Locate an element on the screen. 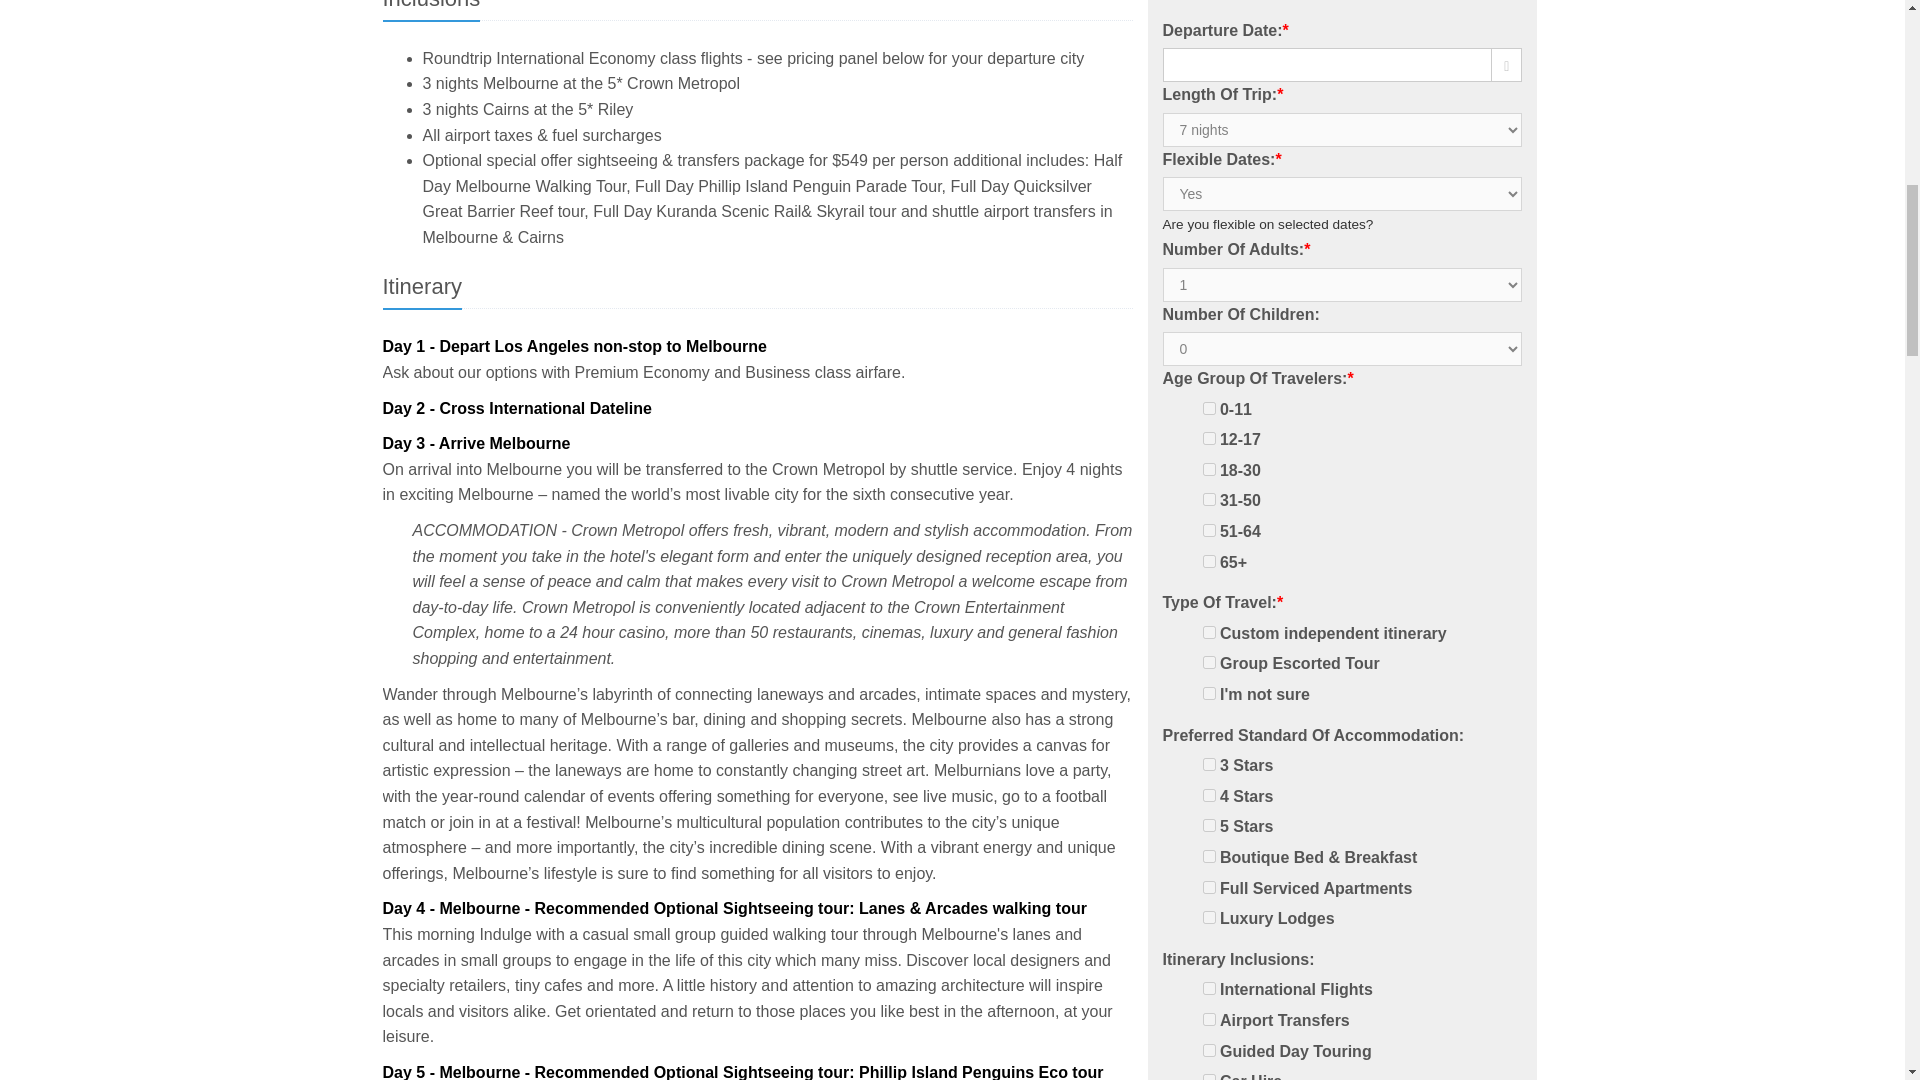 This screenshot has width=1920, height=1080. Group Escorted Tour is located at coordinates (1300, 664).